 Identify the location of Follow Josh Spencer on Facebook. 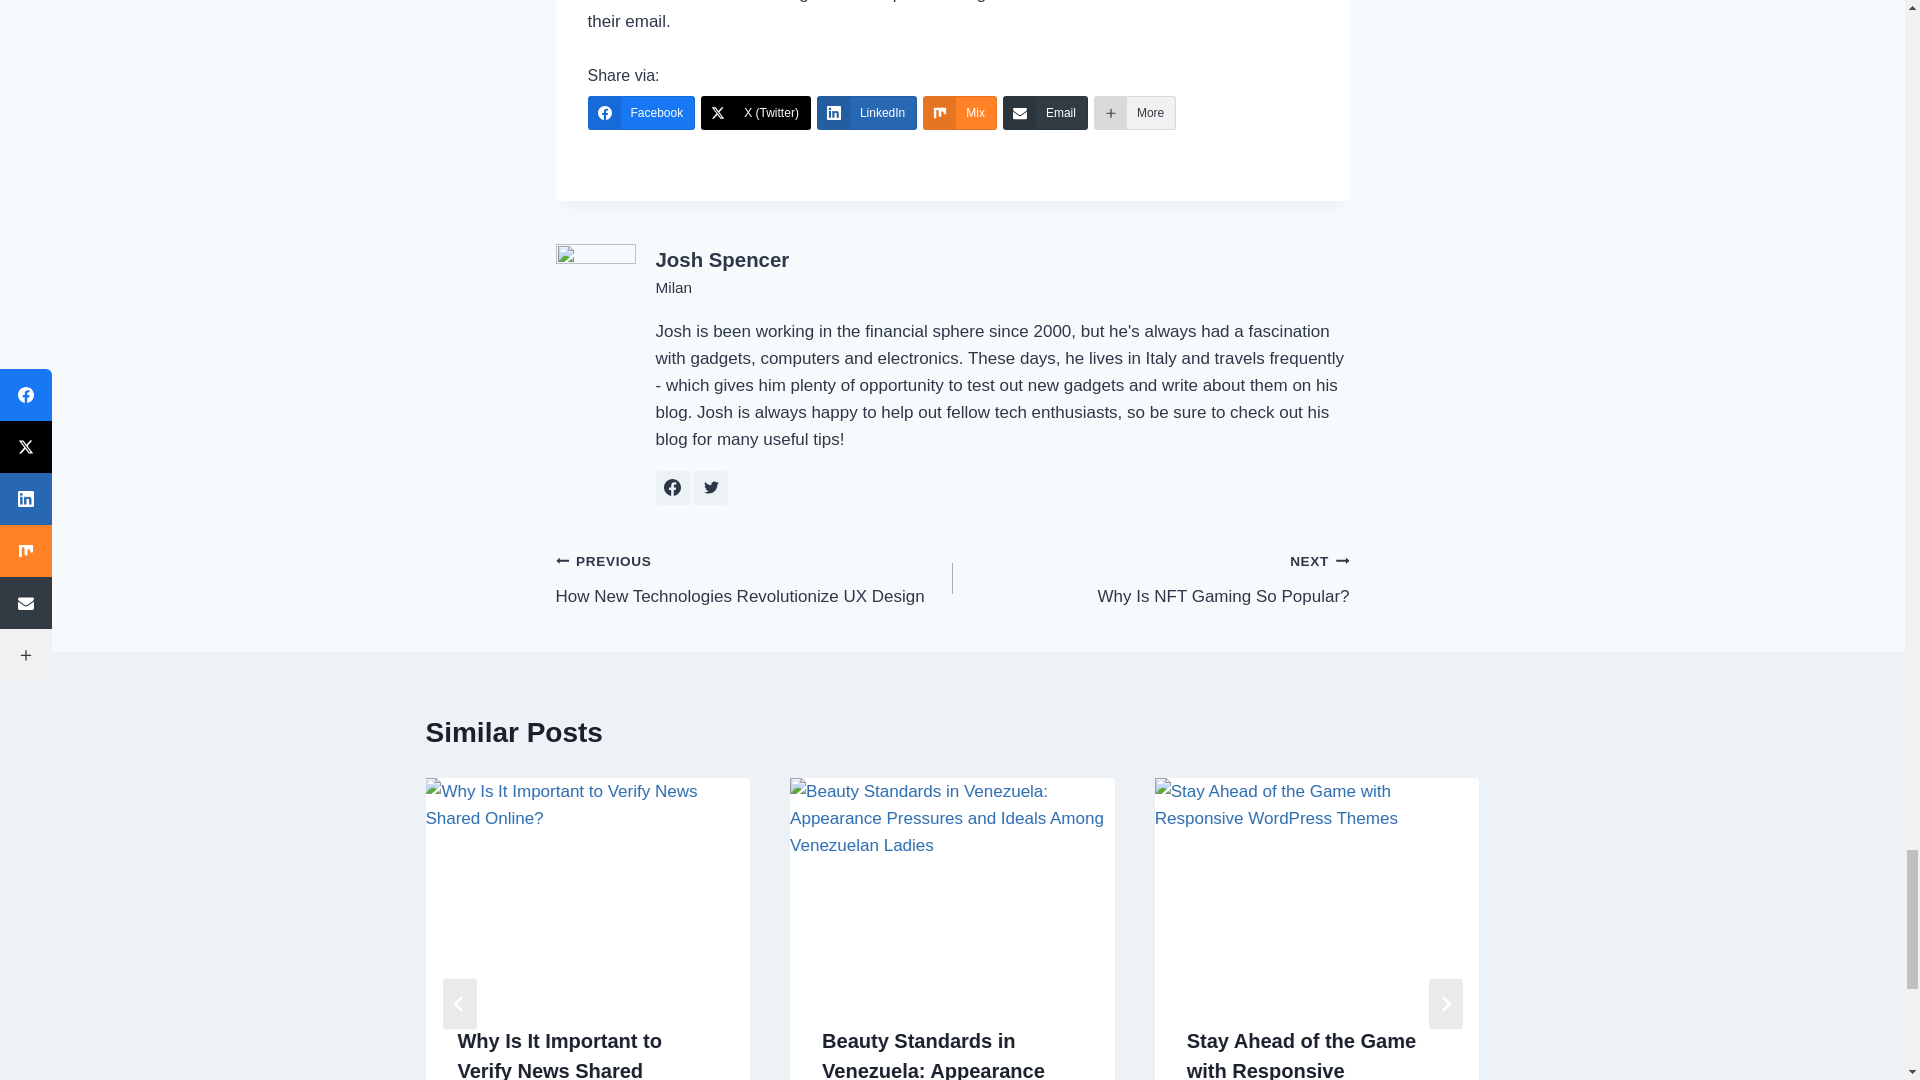
(672, 488).